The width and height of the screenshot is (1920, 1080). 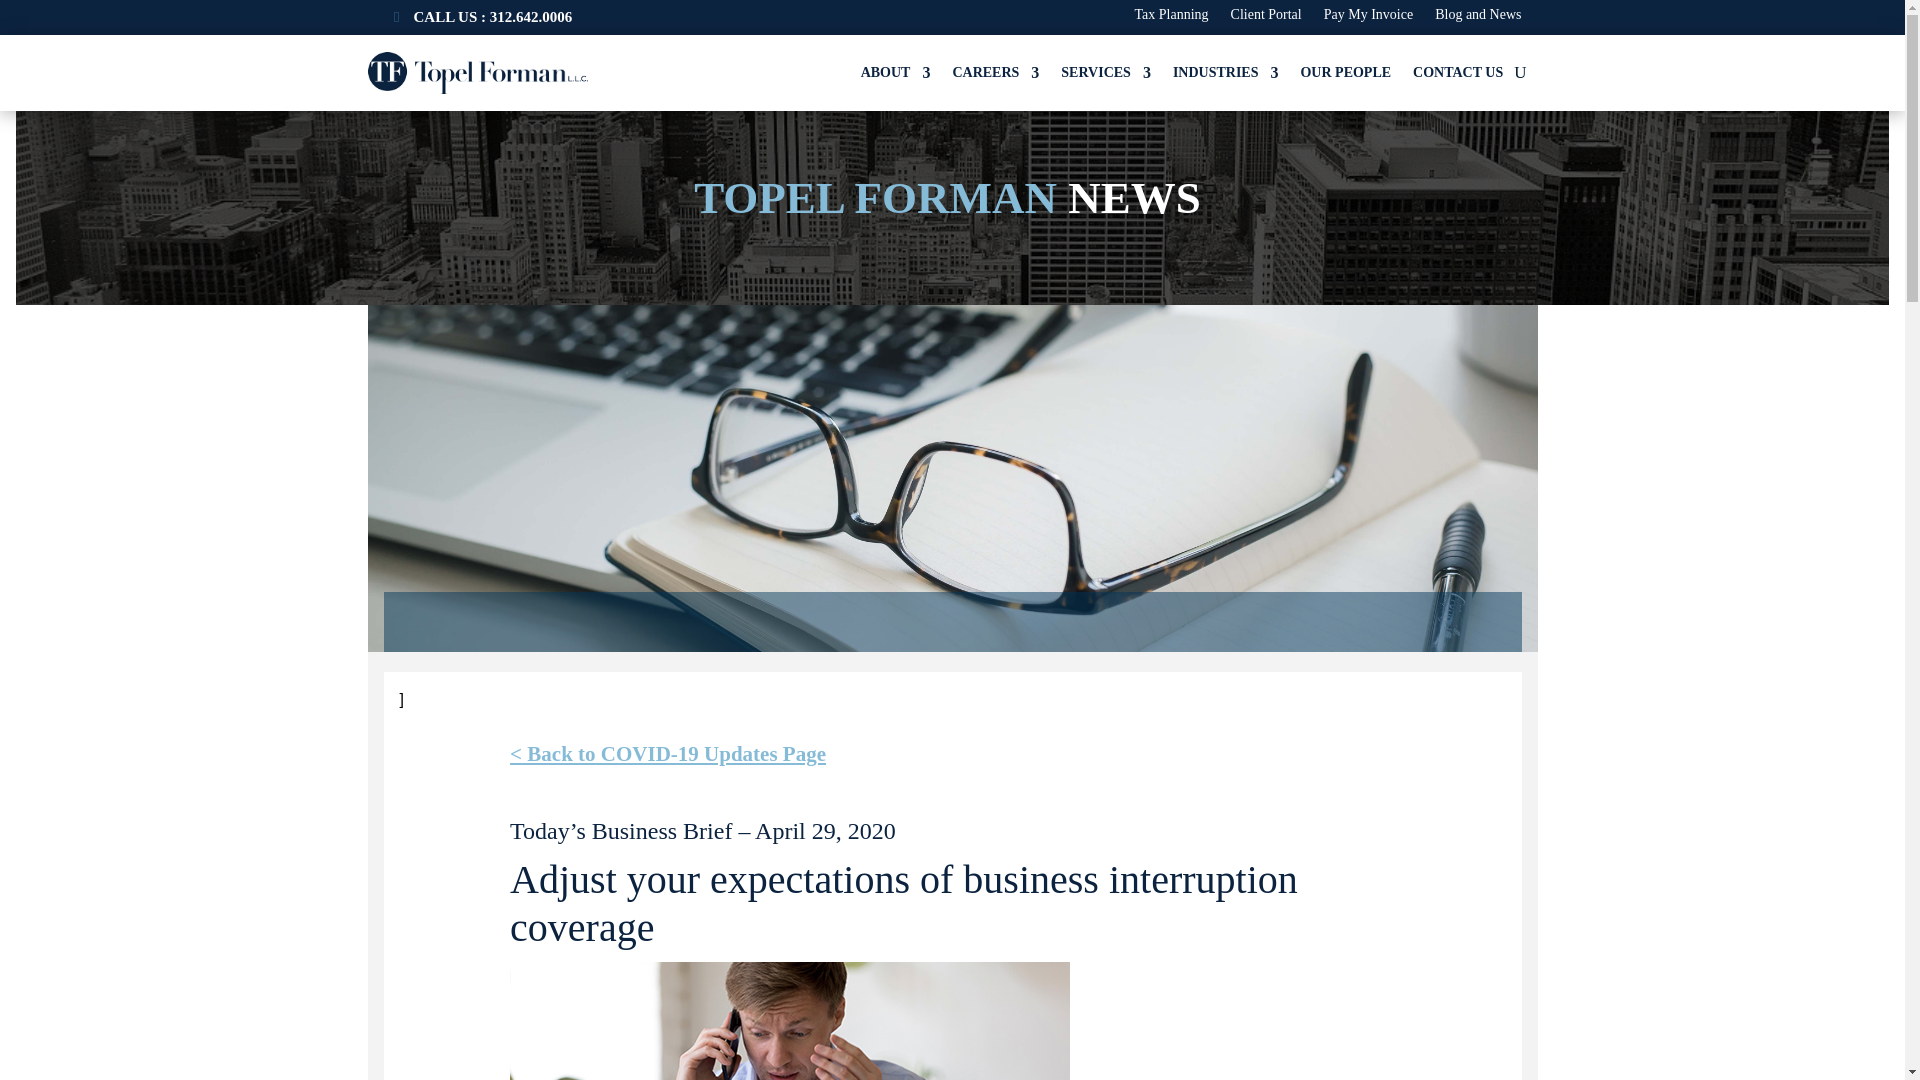 I want to click on Blog and News, so click(x=1477, y=18).